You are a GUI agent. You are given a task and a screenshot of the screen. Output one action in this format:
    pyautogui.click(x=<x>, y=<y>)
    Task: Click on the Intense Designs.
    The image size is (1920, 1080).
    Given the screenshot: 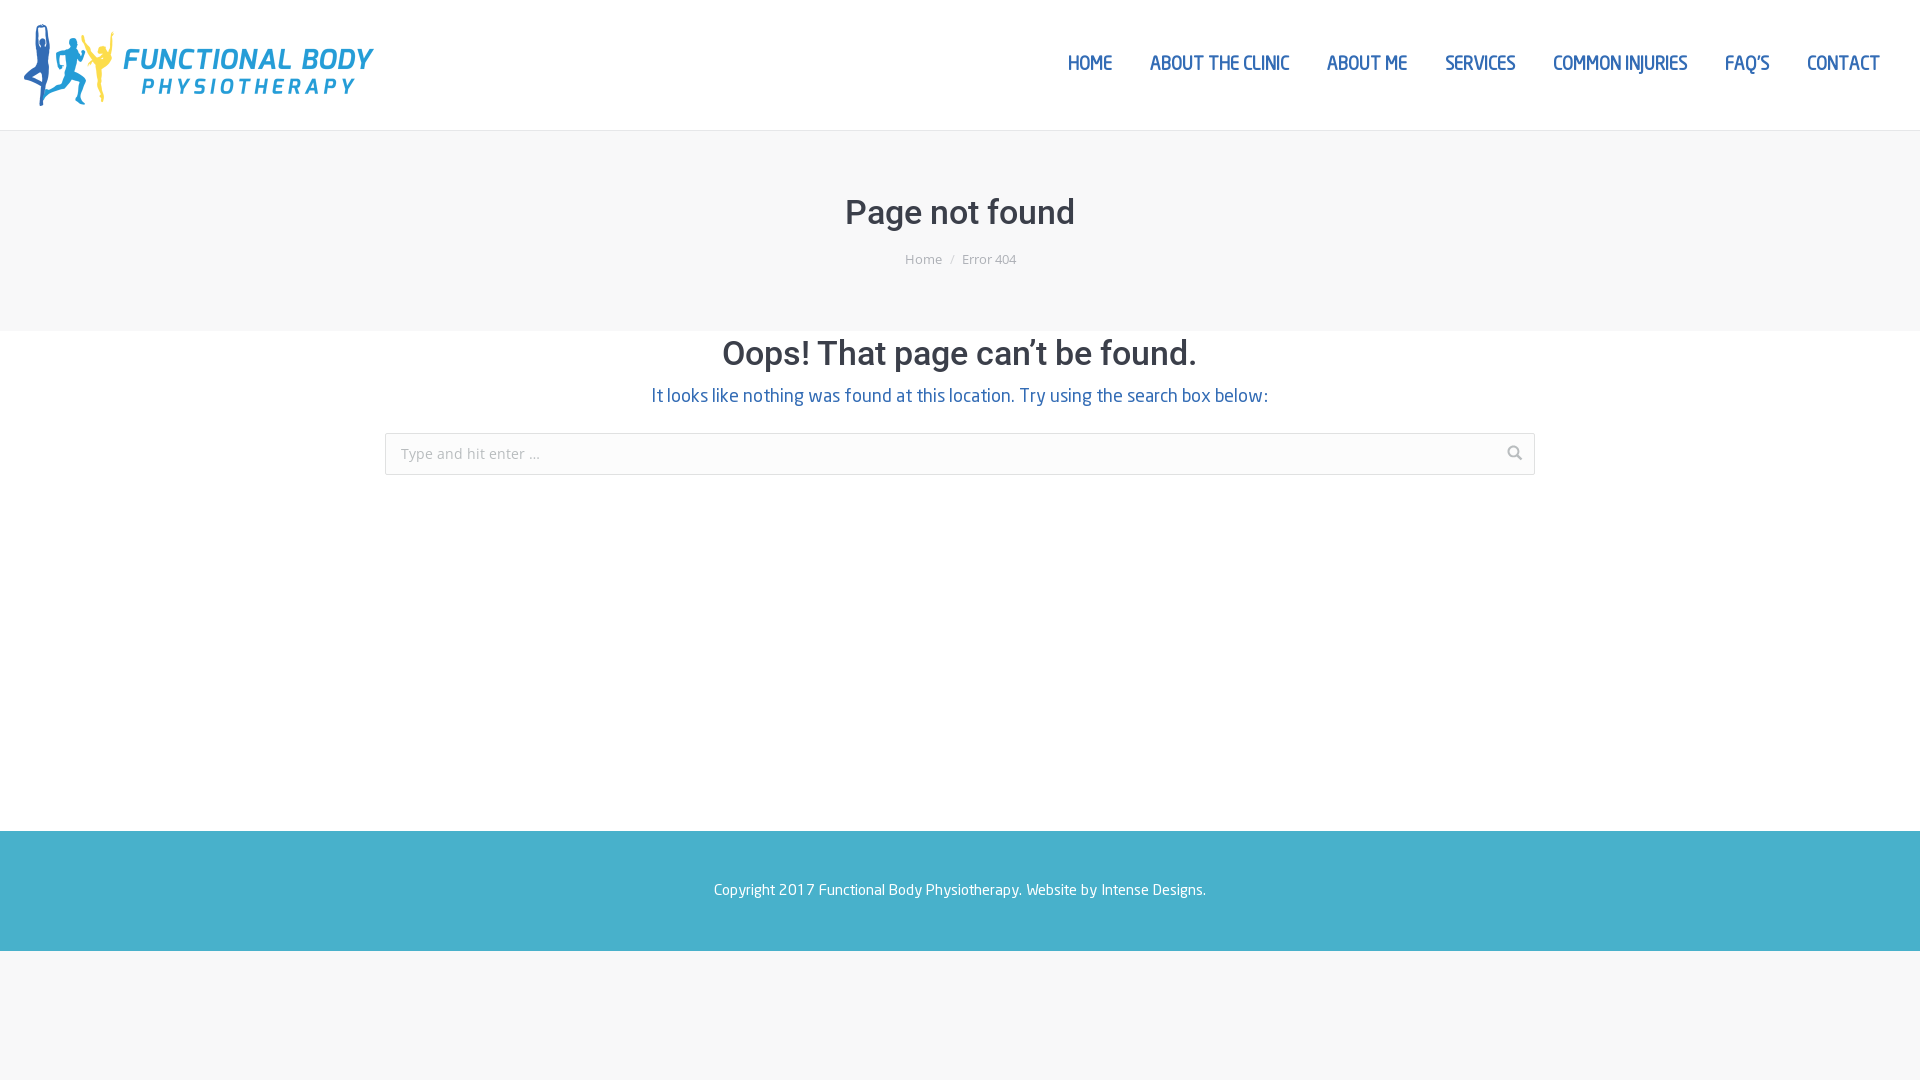 What is the action you would take?
    pyautogui.click(x=1154, y=891)
    